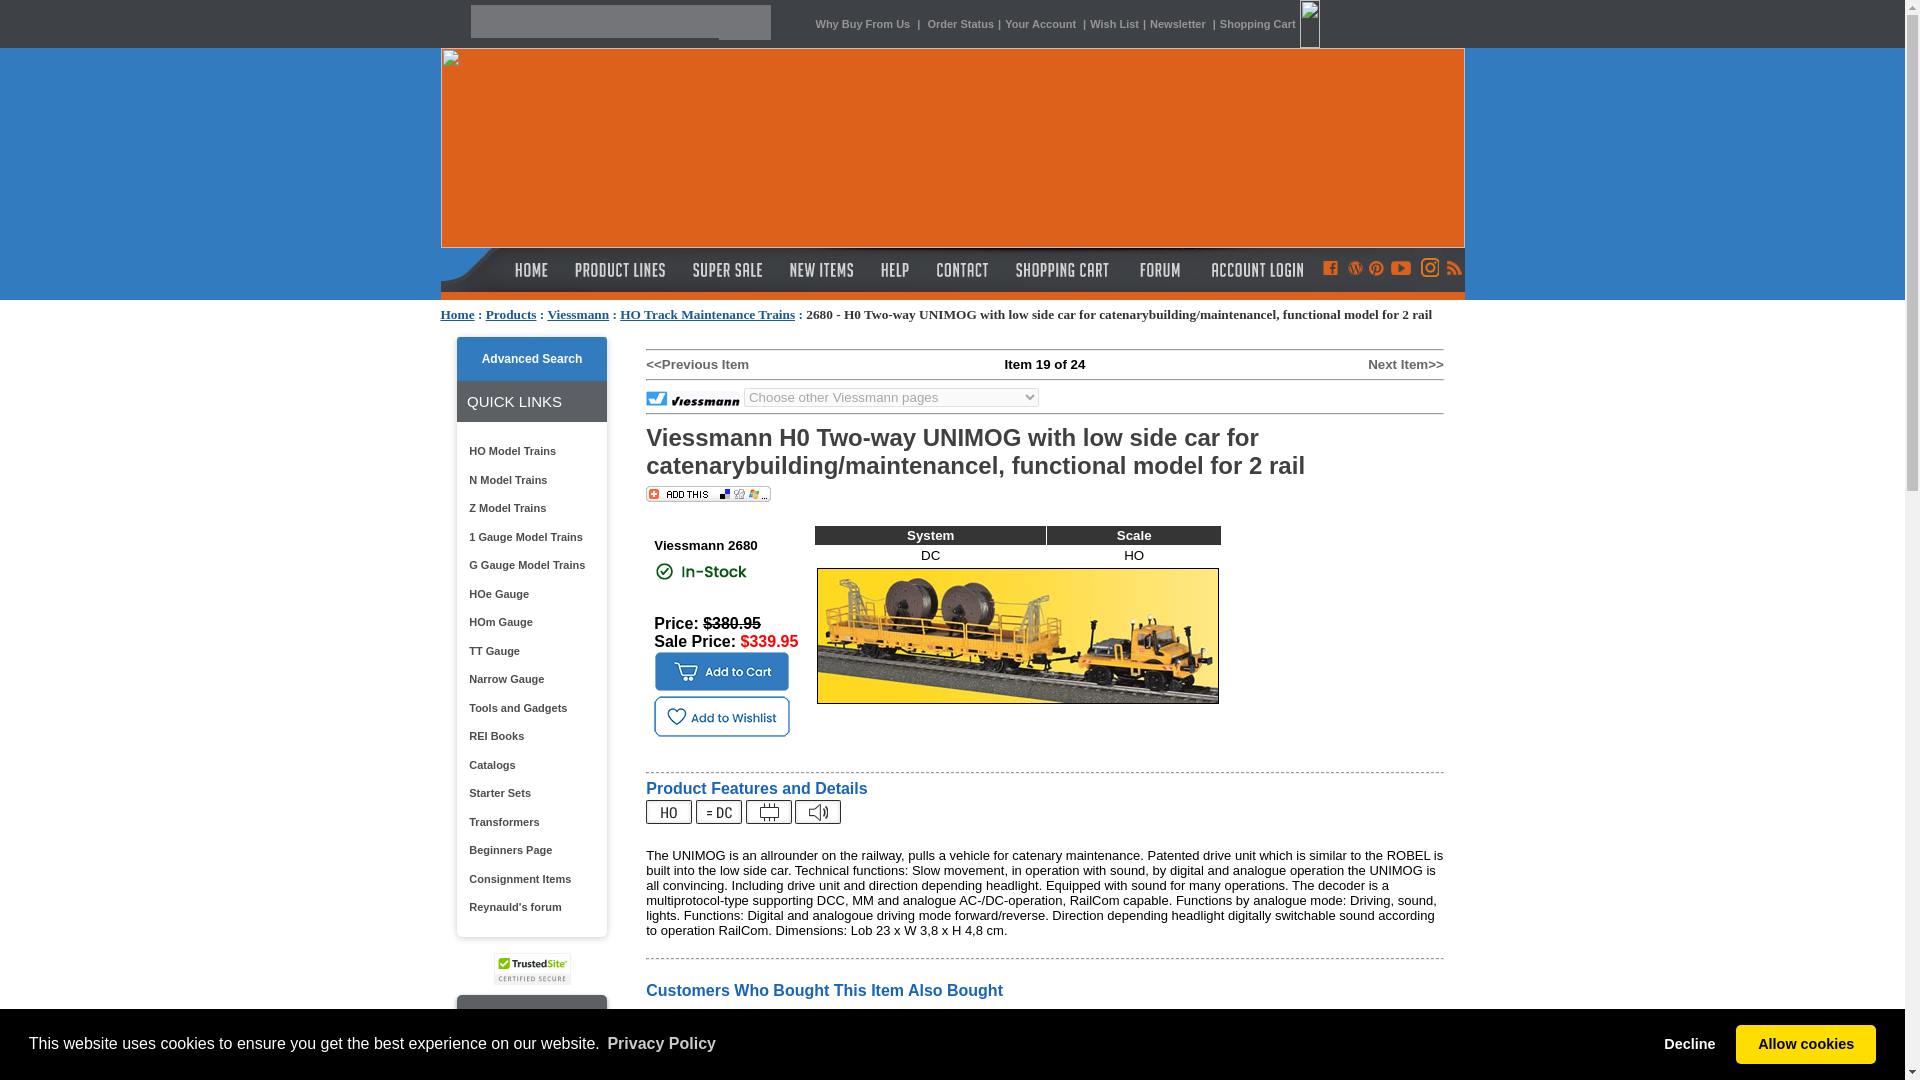 This screenshot has height=1080, width=1920. What do you see at coordinates (661, 1044) in the screenshot?
I see `Privacy Policy` at bounding box center [661, 1044].